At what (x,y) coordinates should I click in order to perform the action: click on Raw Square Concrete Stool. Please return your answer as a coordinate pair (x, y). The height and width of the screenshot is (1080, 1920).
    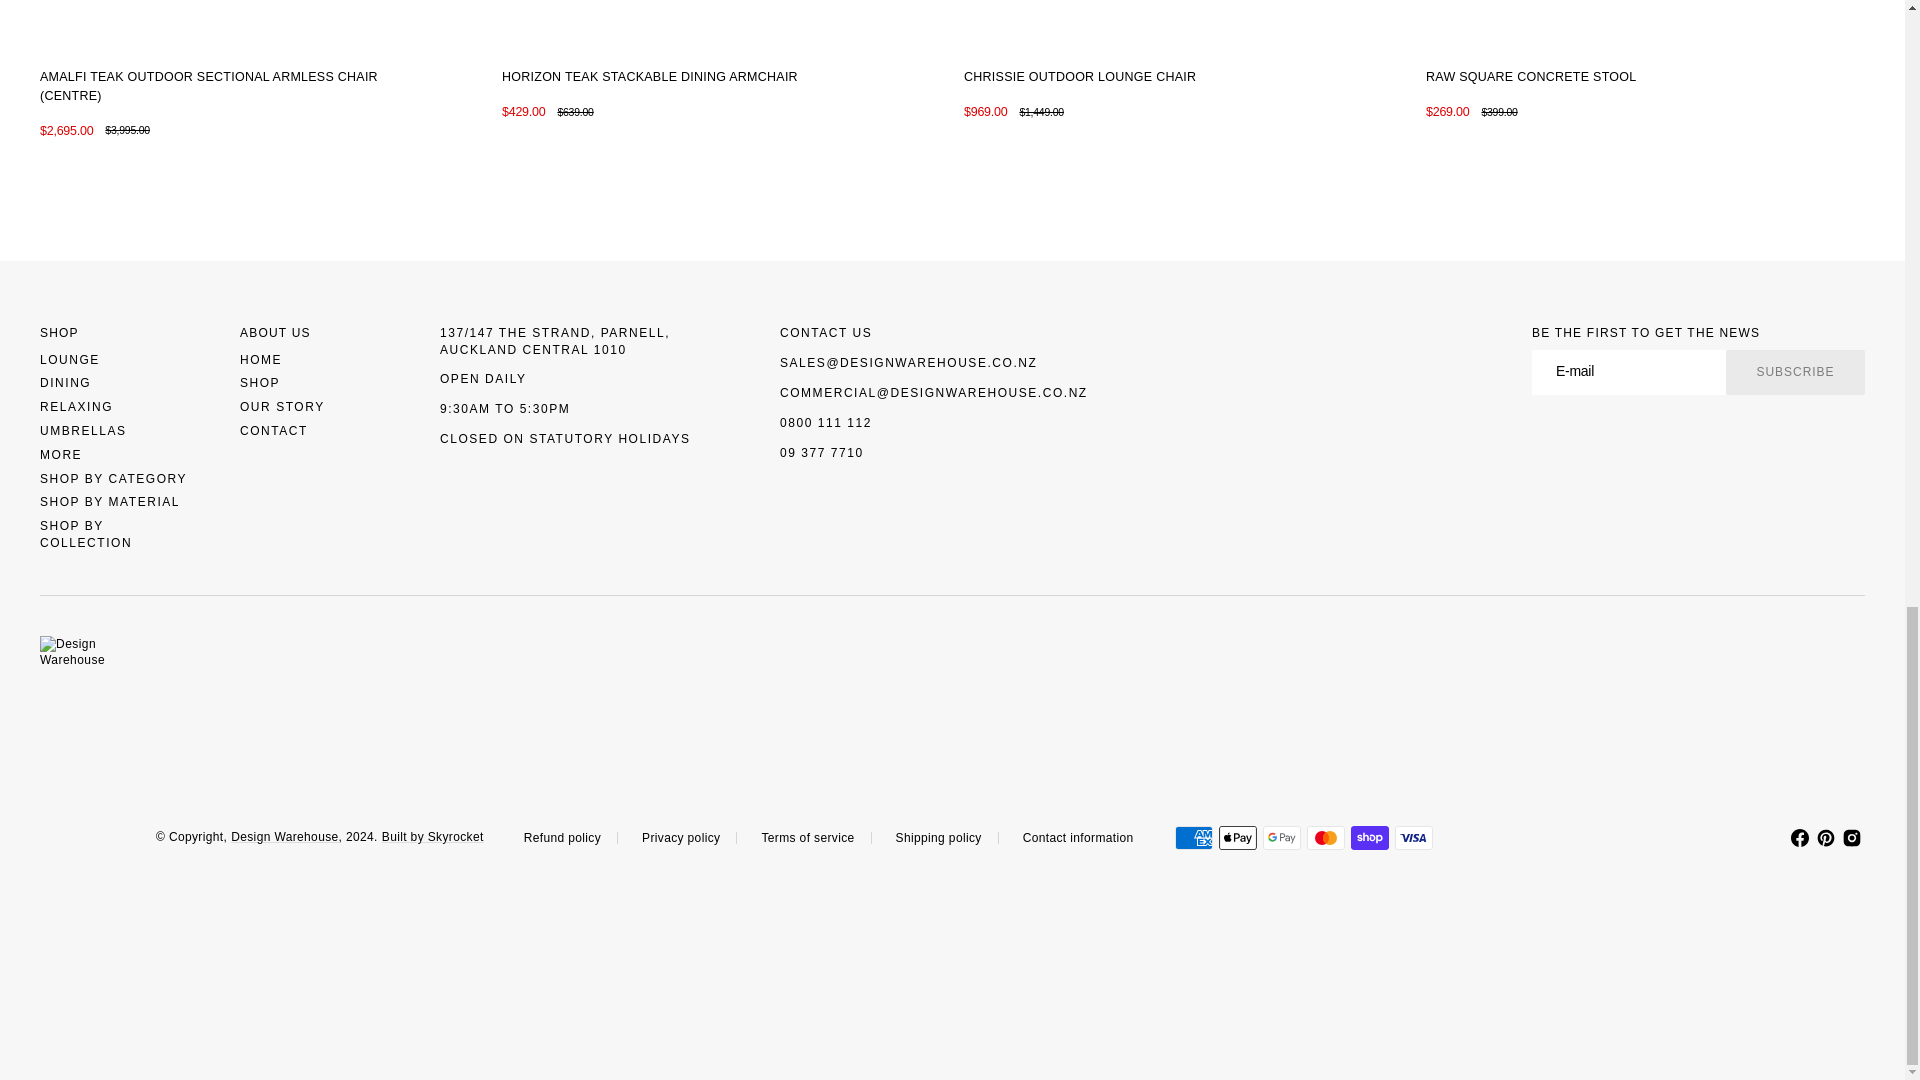
    Looking at the image, I should click on (1530, 78).